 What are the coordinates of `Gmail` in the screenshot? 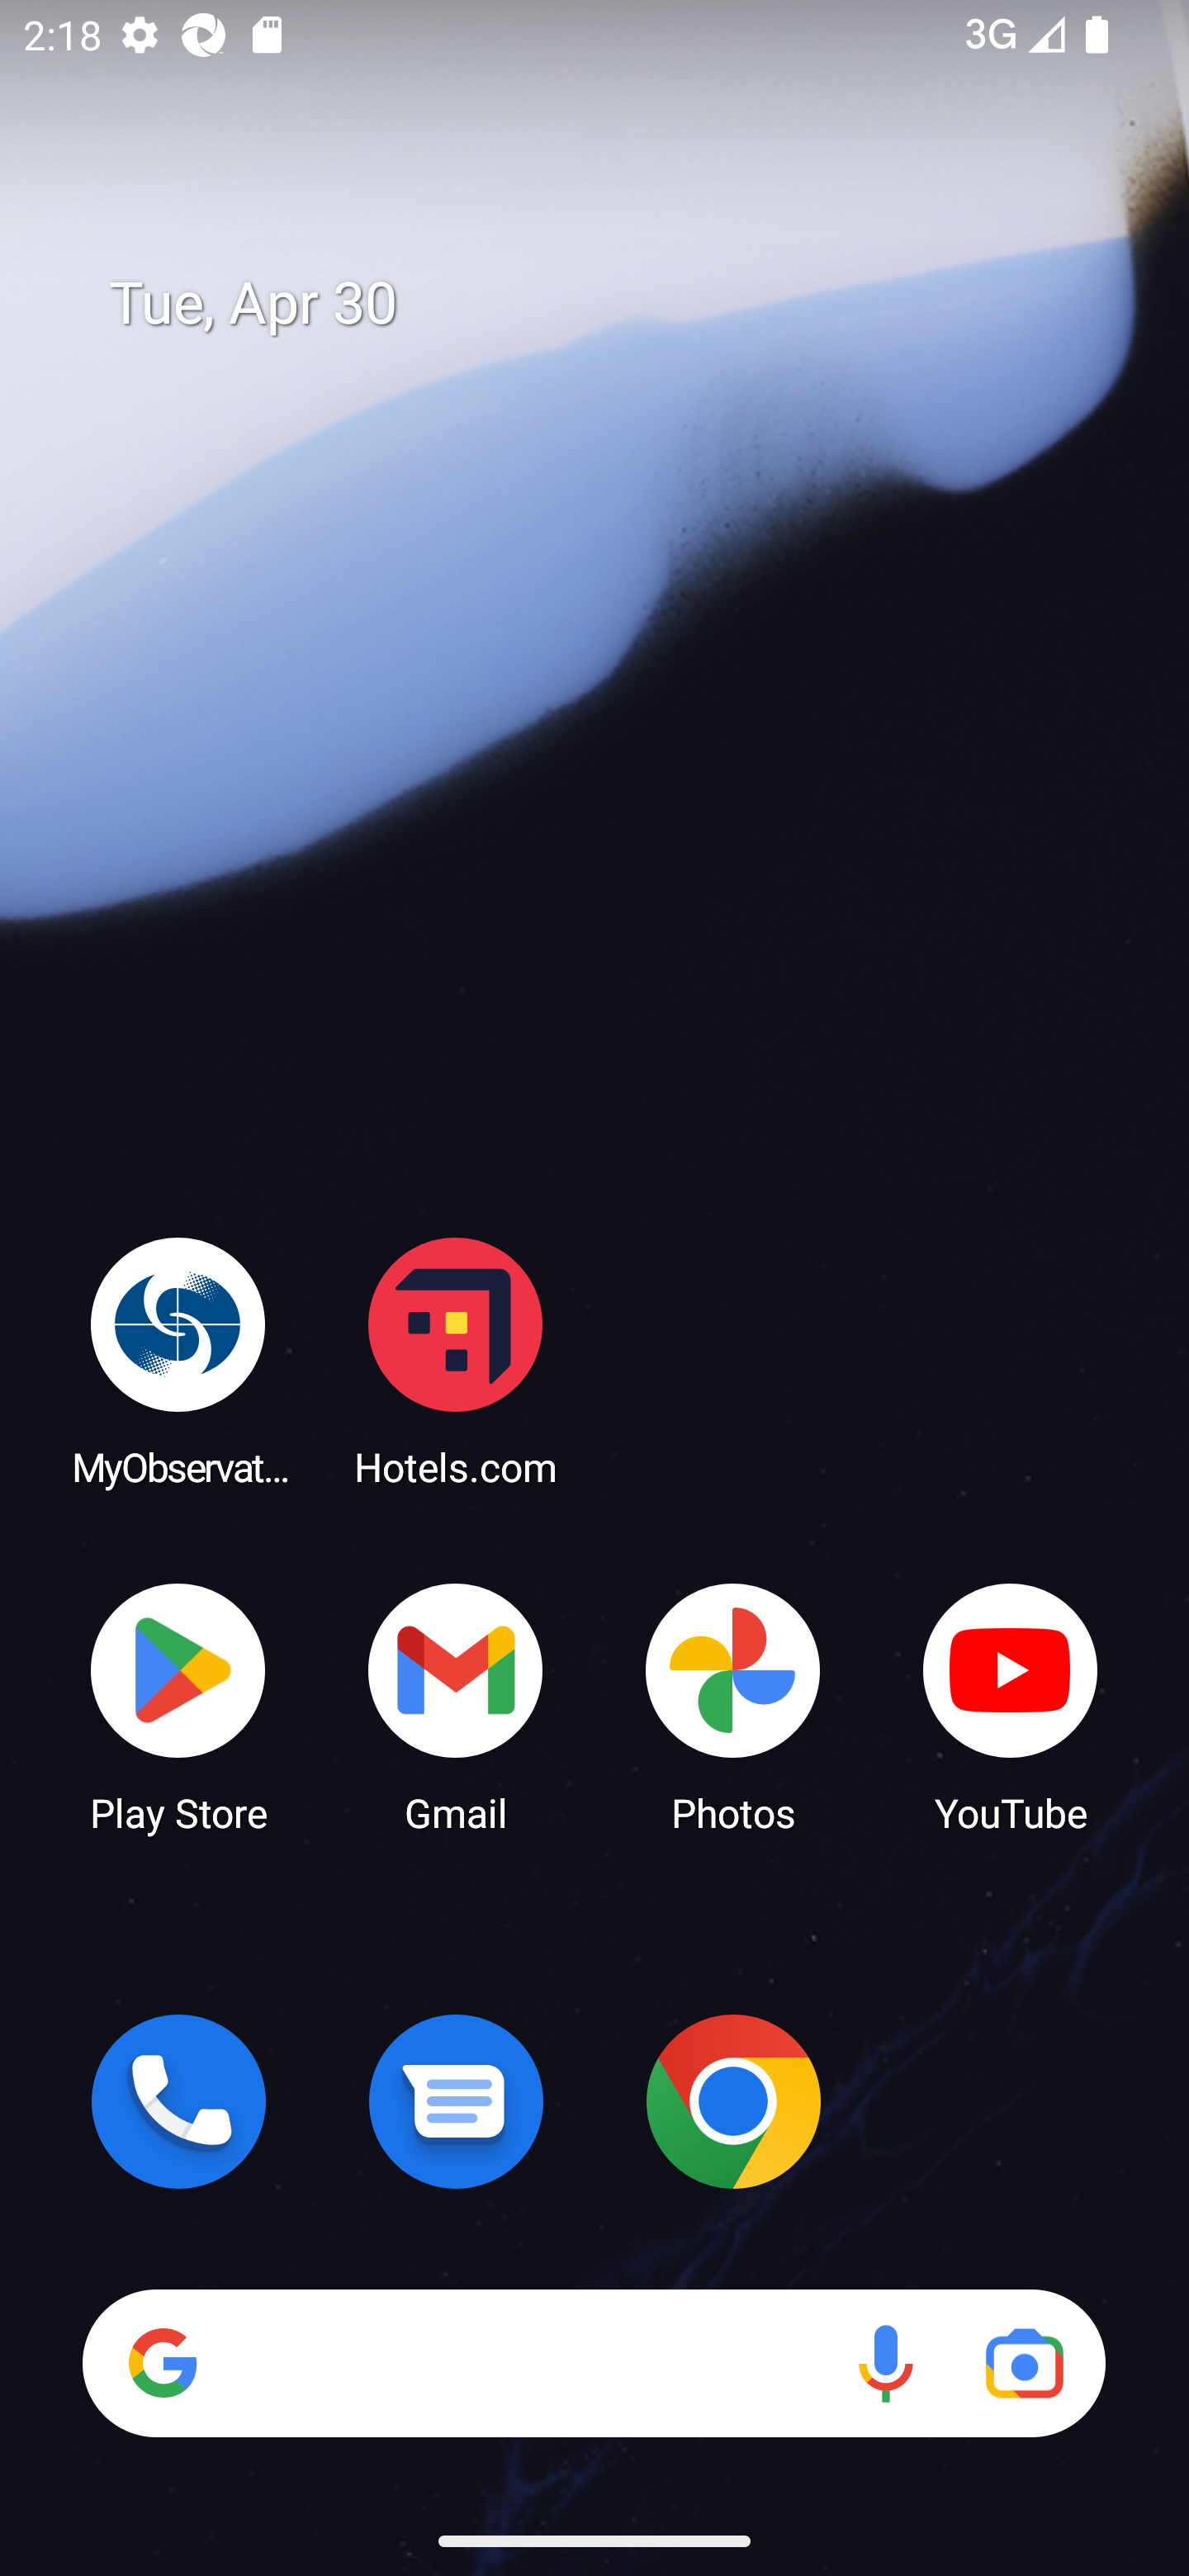 It's located at (456, 1706).